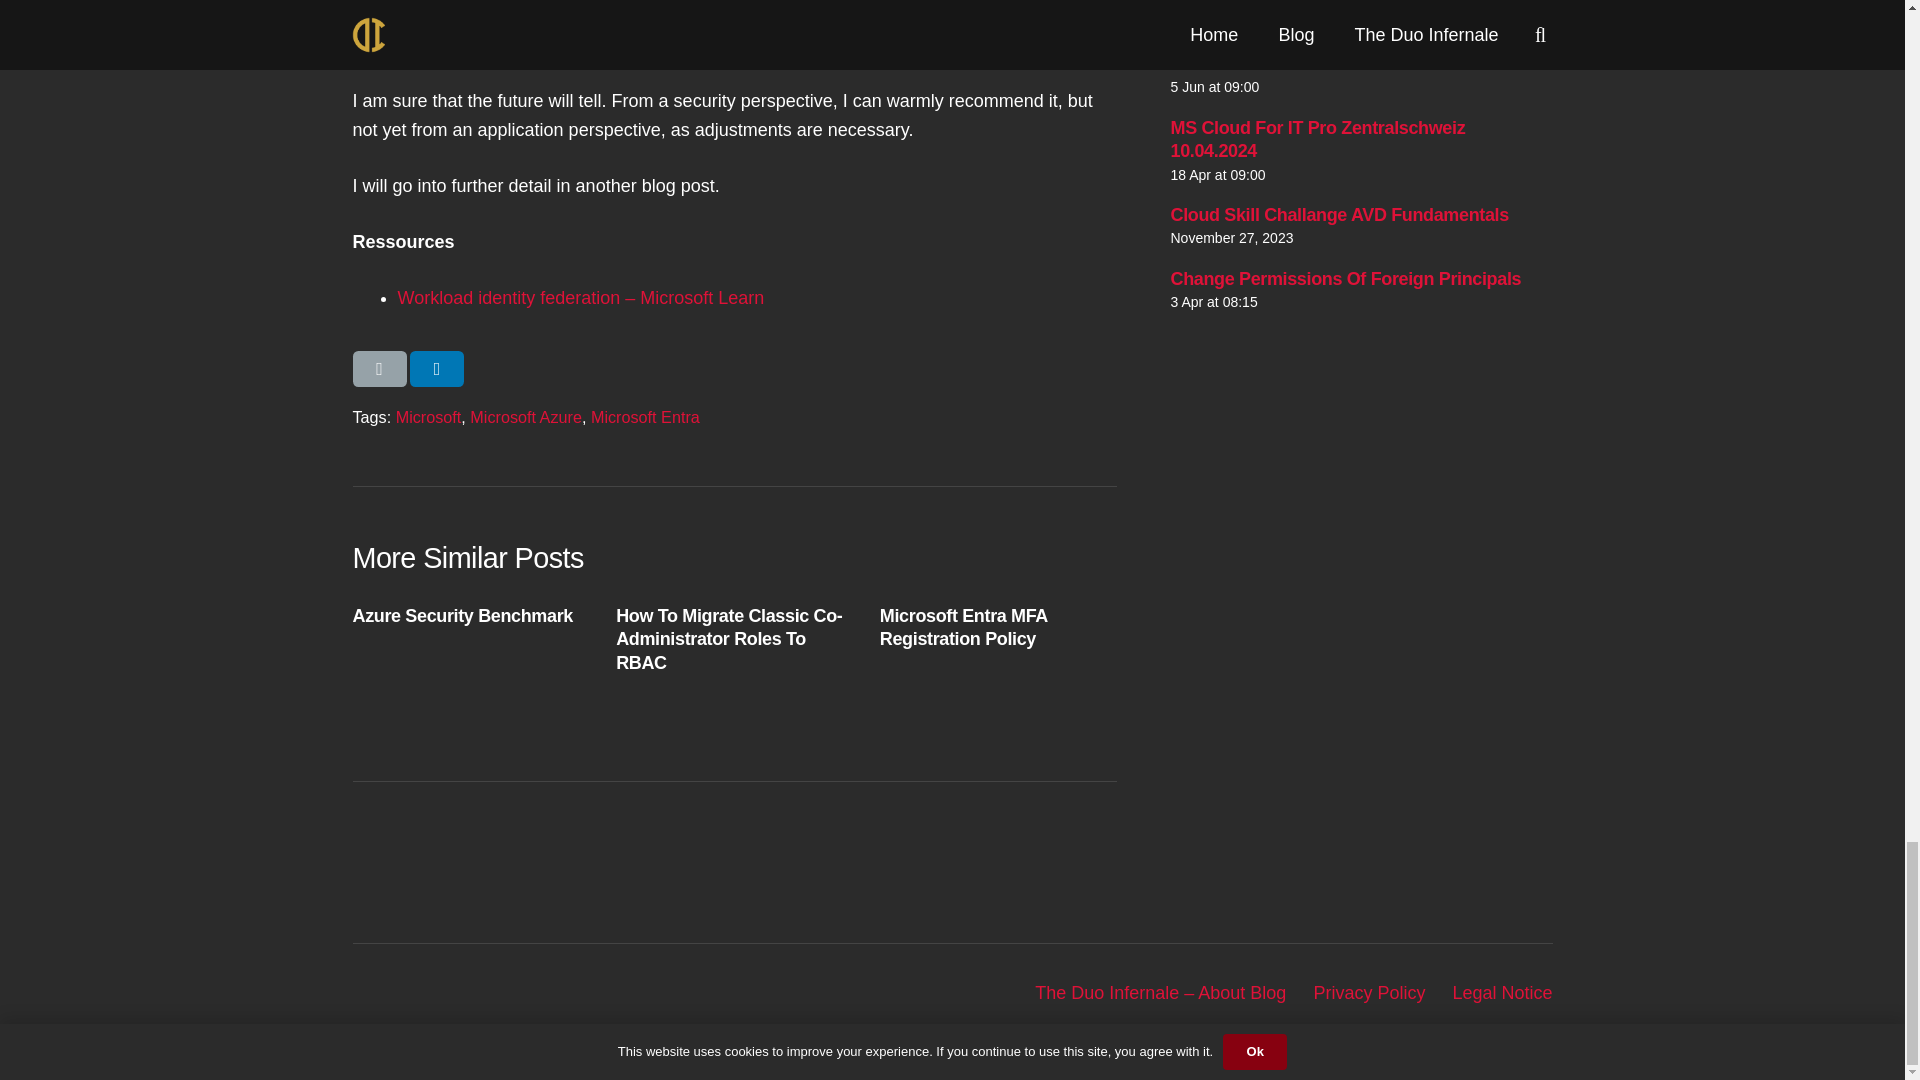 The width and height of the screenshot is (1920, 1080). Describe the element at coordinates (729, 638) in the screenshot. I see `How To Migrate Classic Co-Administrator Roles To RBAC` at that location.